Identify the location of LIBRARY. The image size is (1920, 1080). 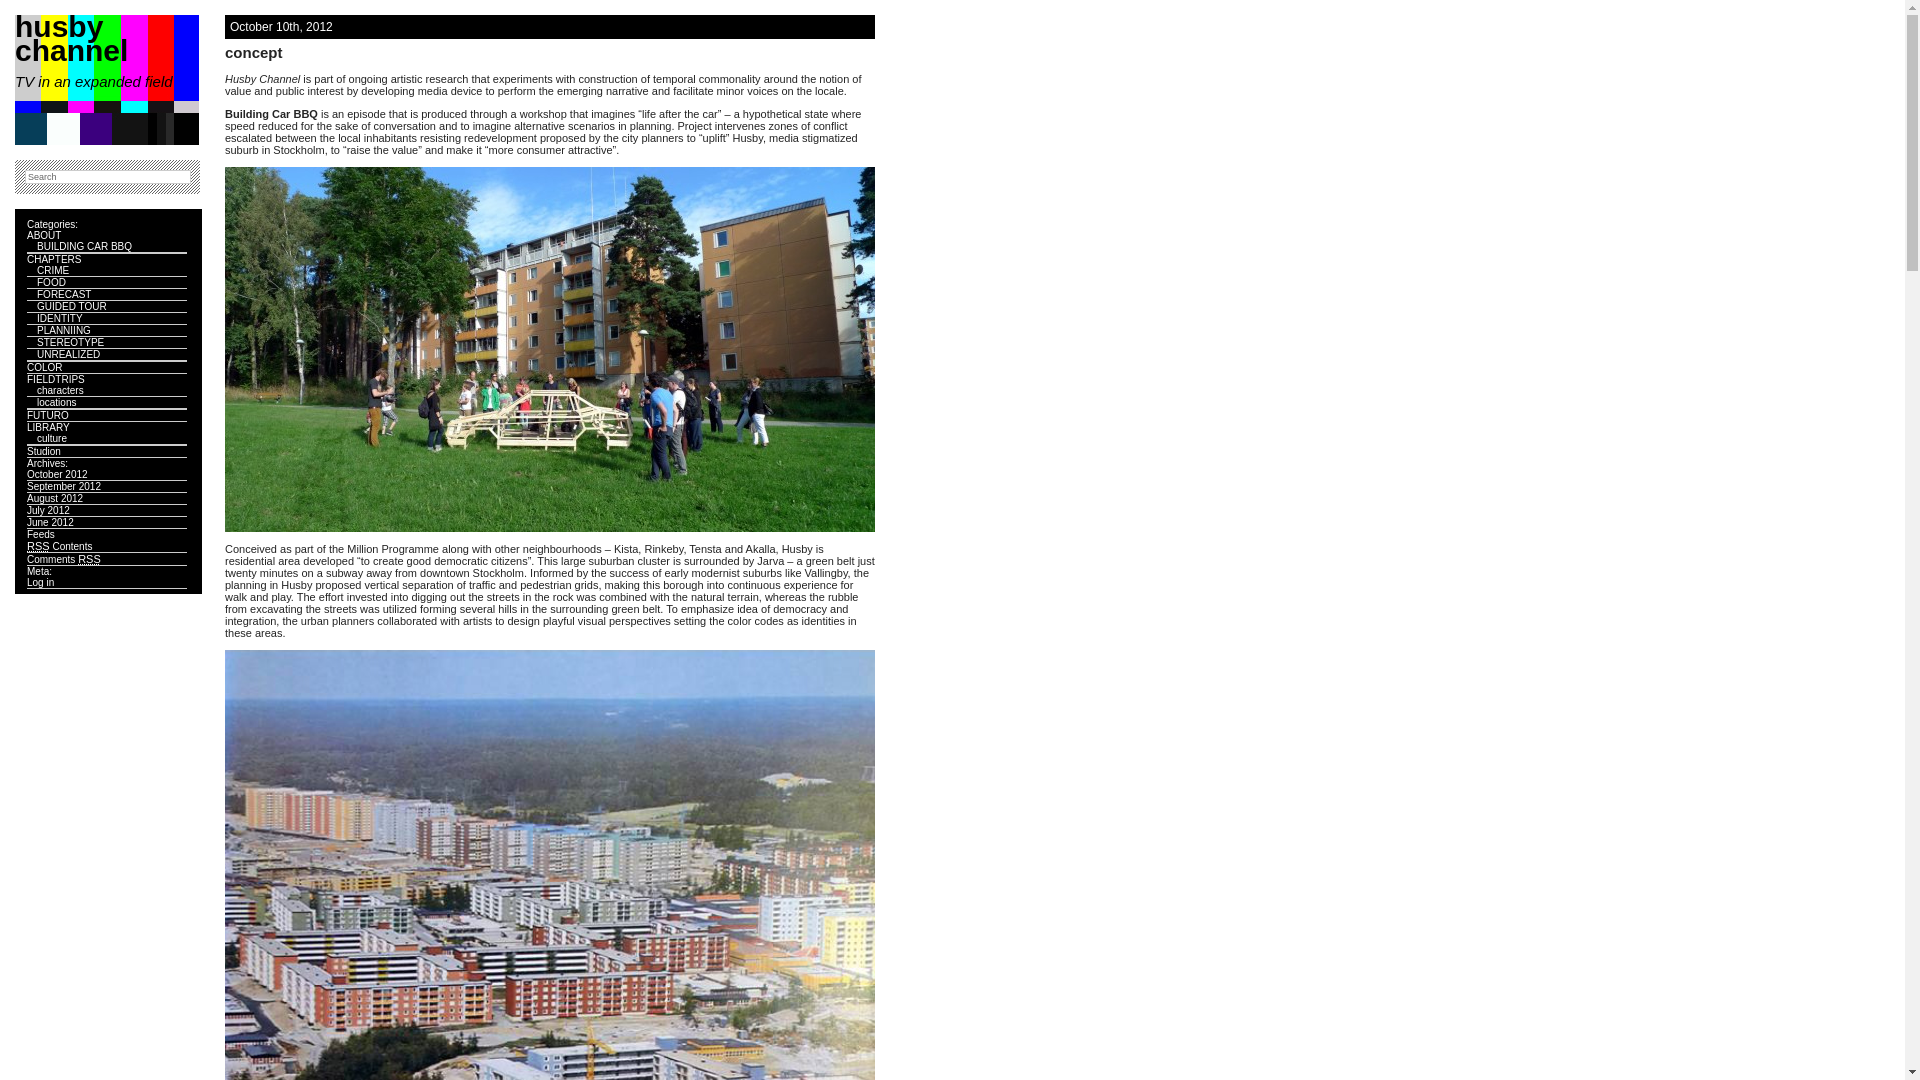
(48, 428).